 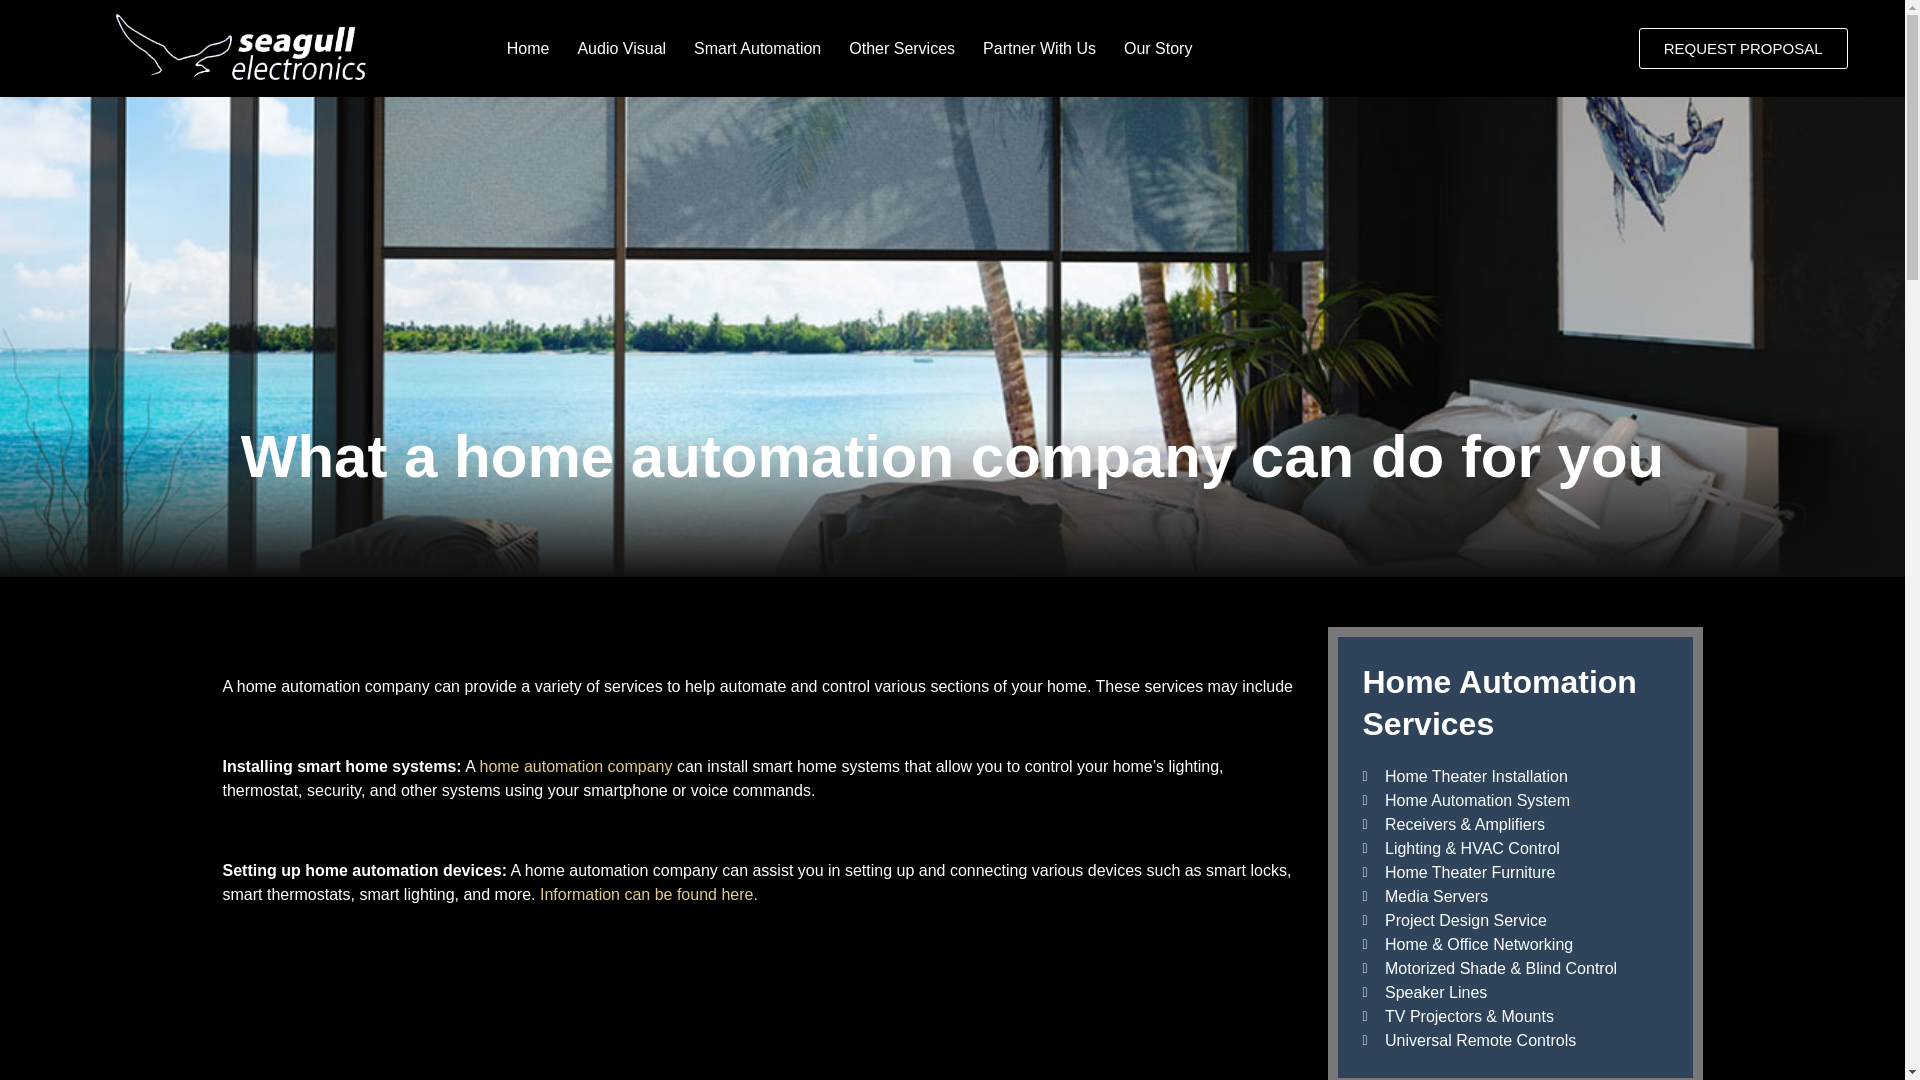 What do you see at coordinates (528, 48) in the screenshot?
I see `Home` at bounding box center [528, 48].